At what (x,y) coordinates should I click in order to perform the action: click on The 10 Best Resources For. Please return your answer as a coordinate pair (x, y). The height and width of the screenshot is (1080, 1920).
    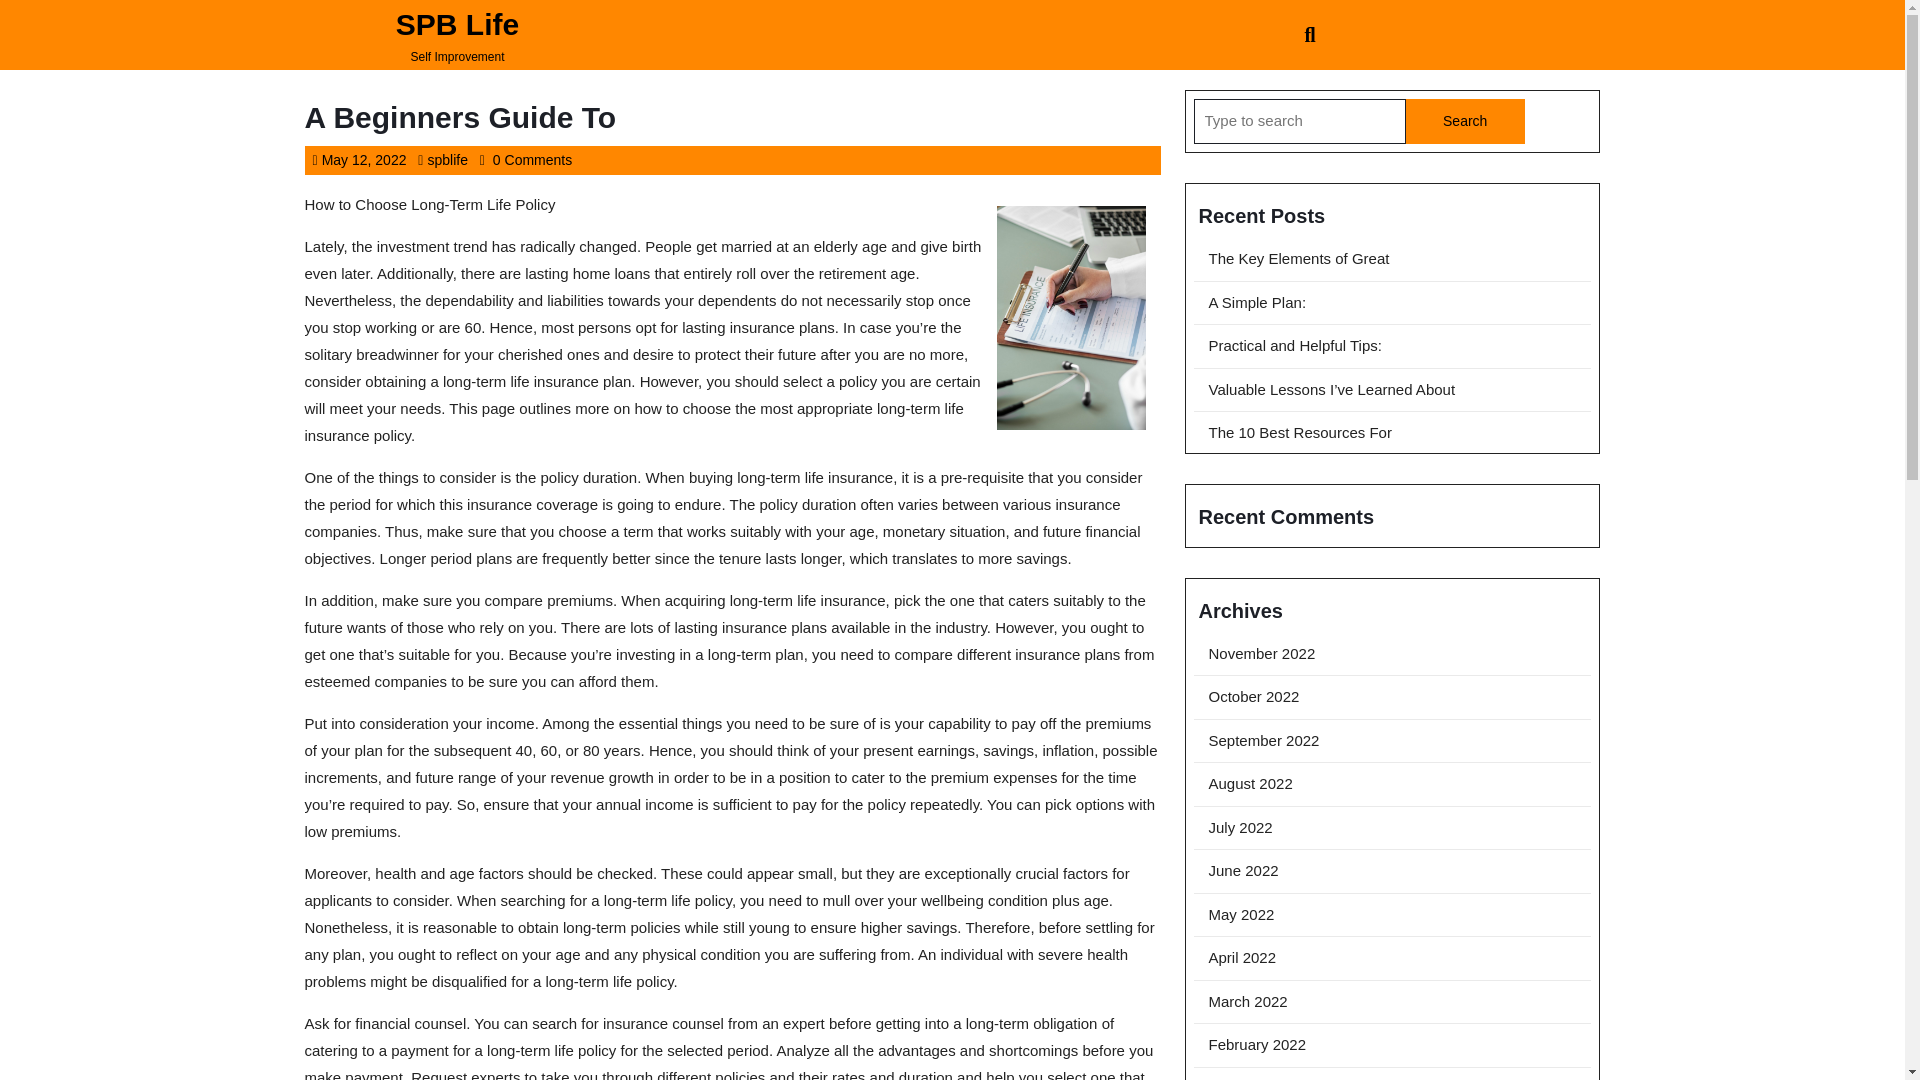
    Looking at the image, I should click on (364, 160).